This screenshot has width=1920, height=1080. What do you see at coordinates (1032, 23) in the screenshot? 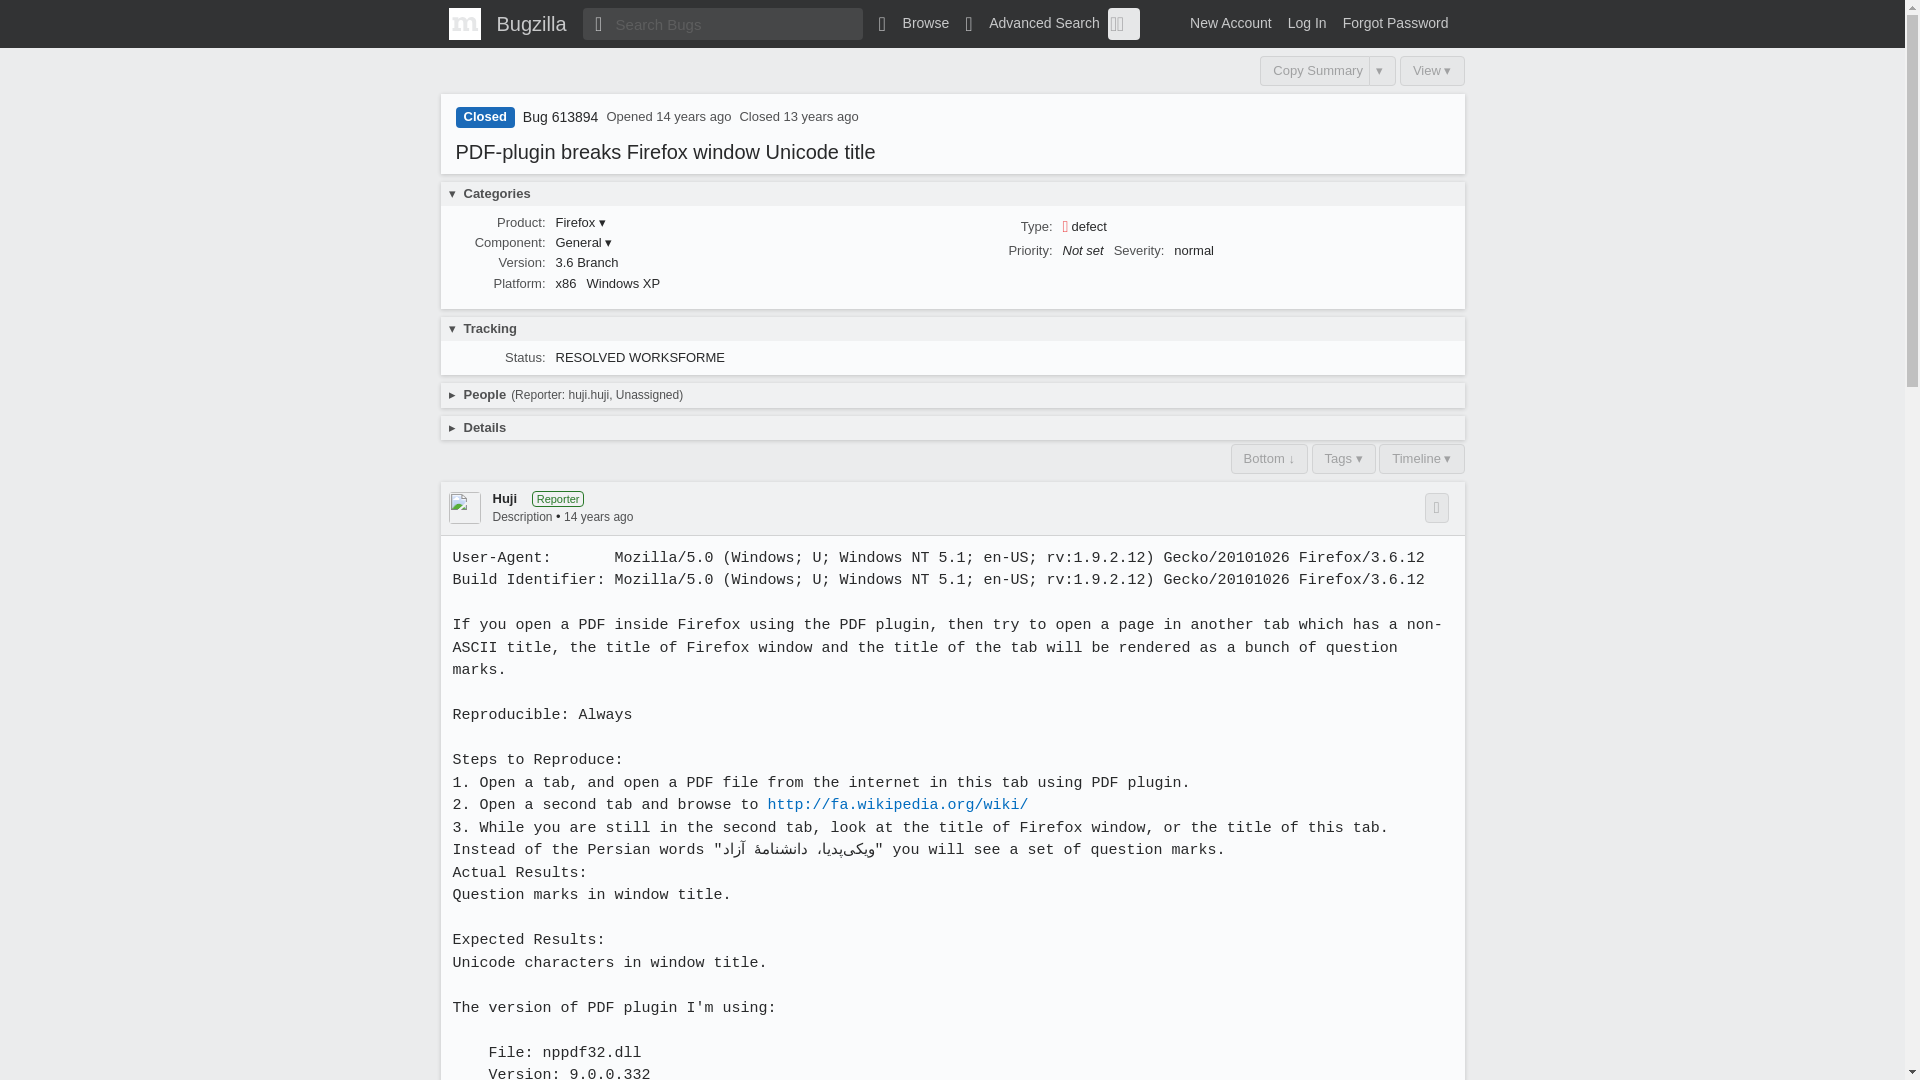
I see `Search bugs using various criteria` at bounding box center [1032, 23].